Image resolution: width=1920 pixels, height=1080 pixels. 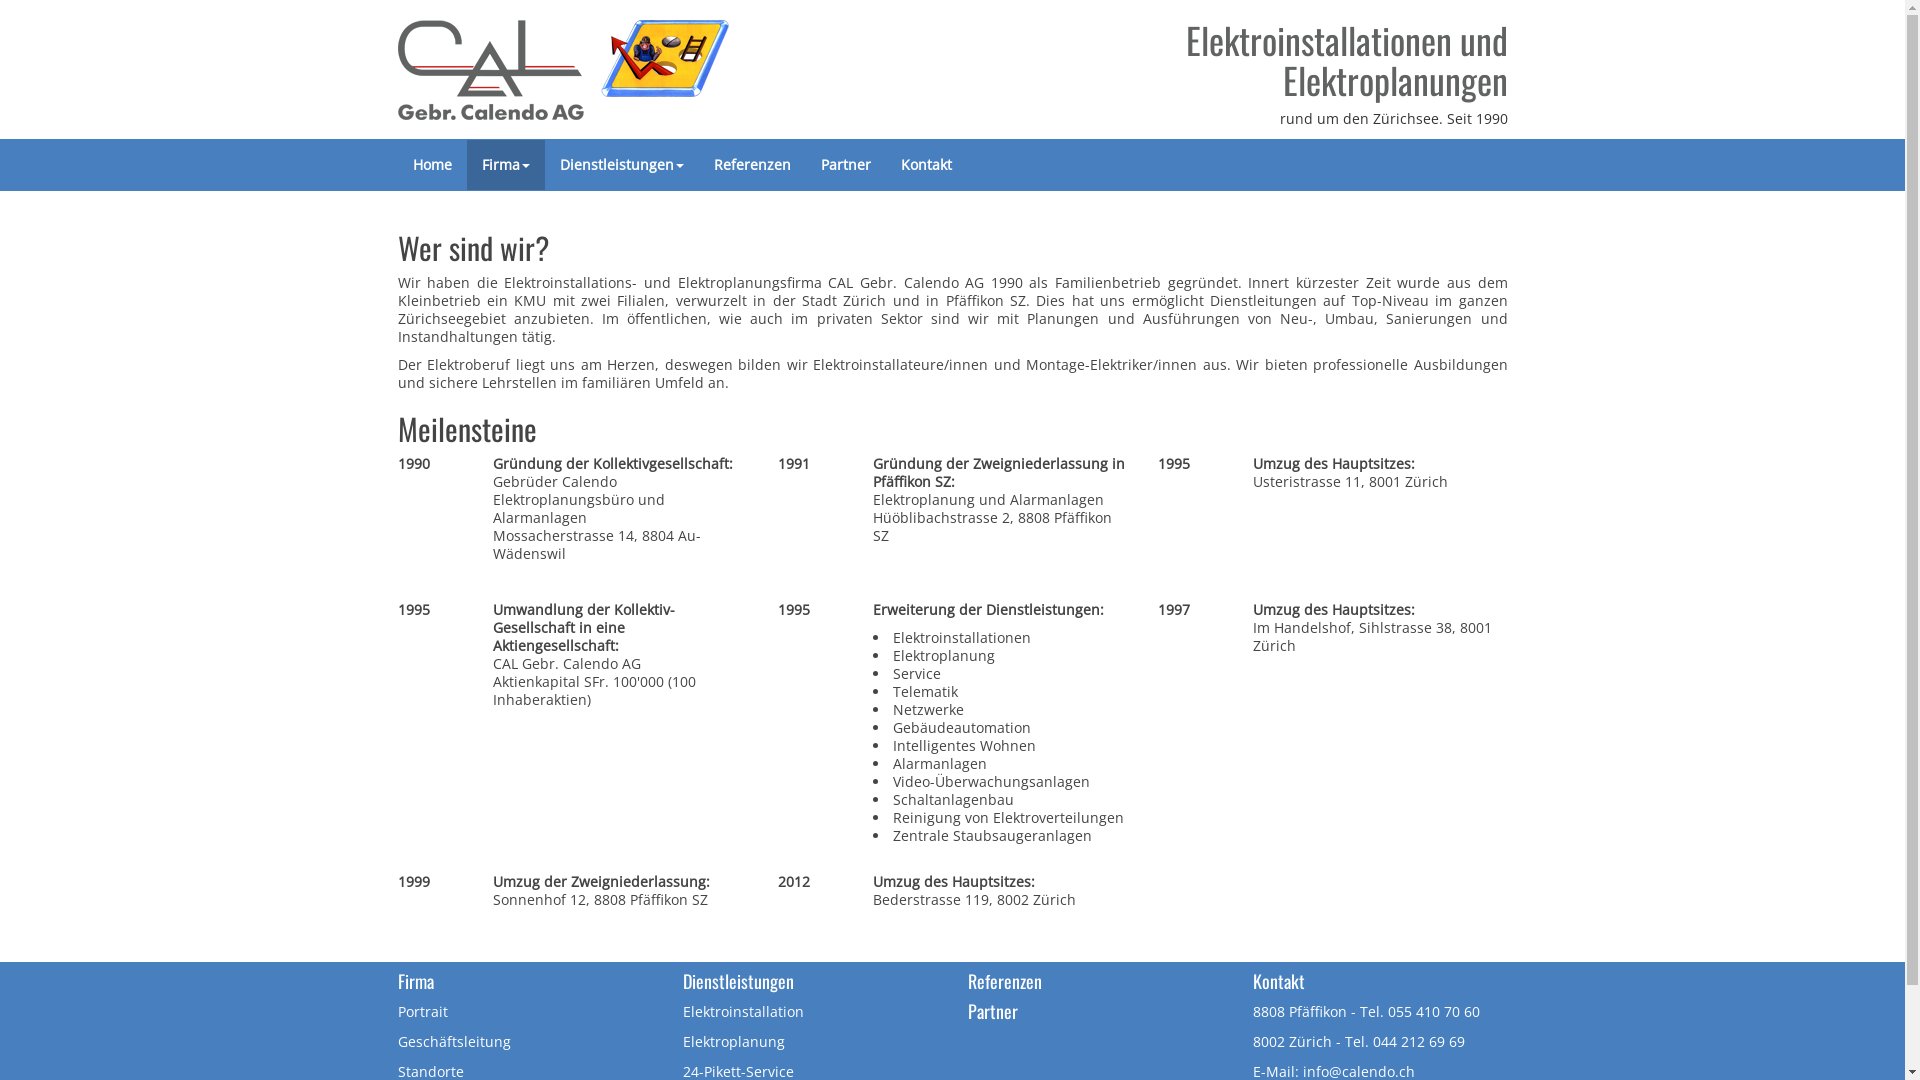 I want to click on Dienstleistungen, so click(x=621, y=165).